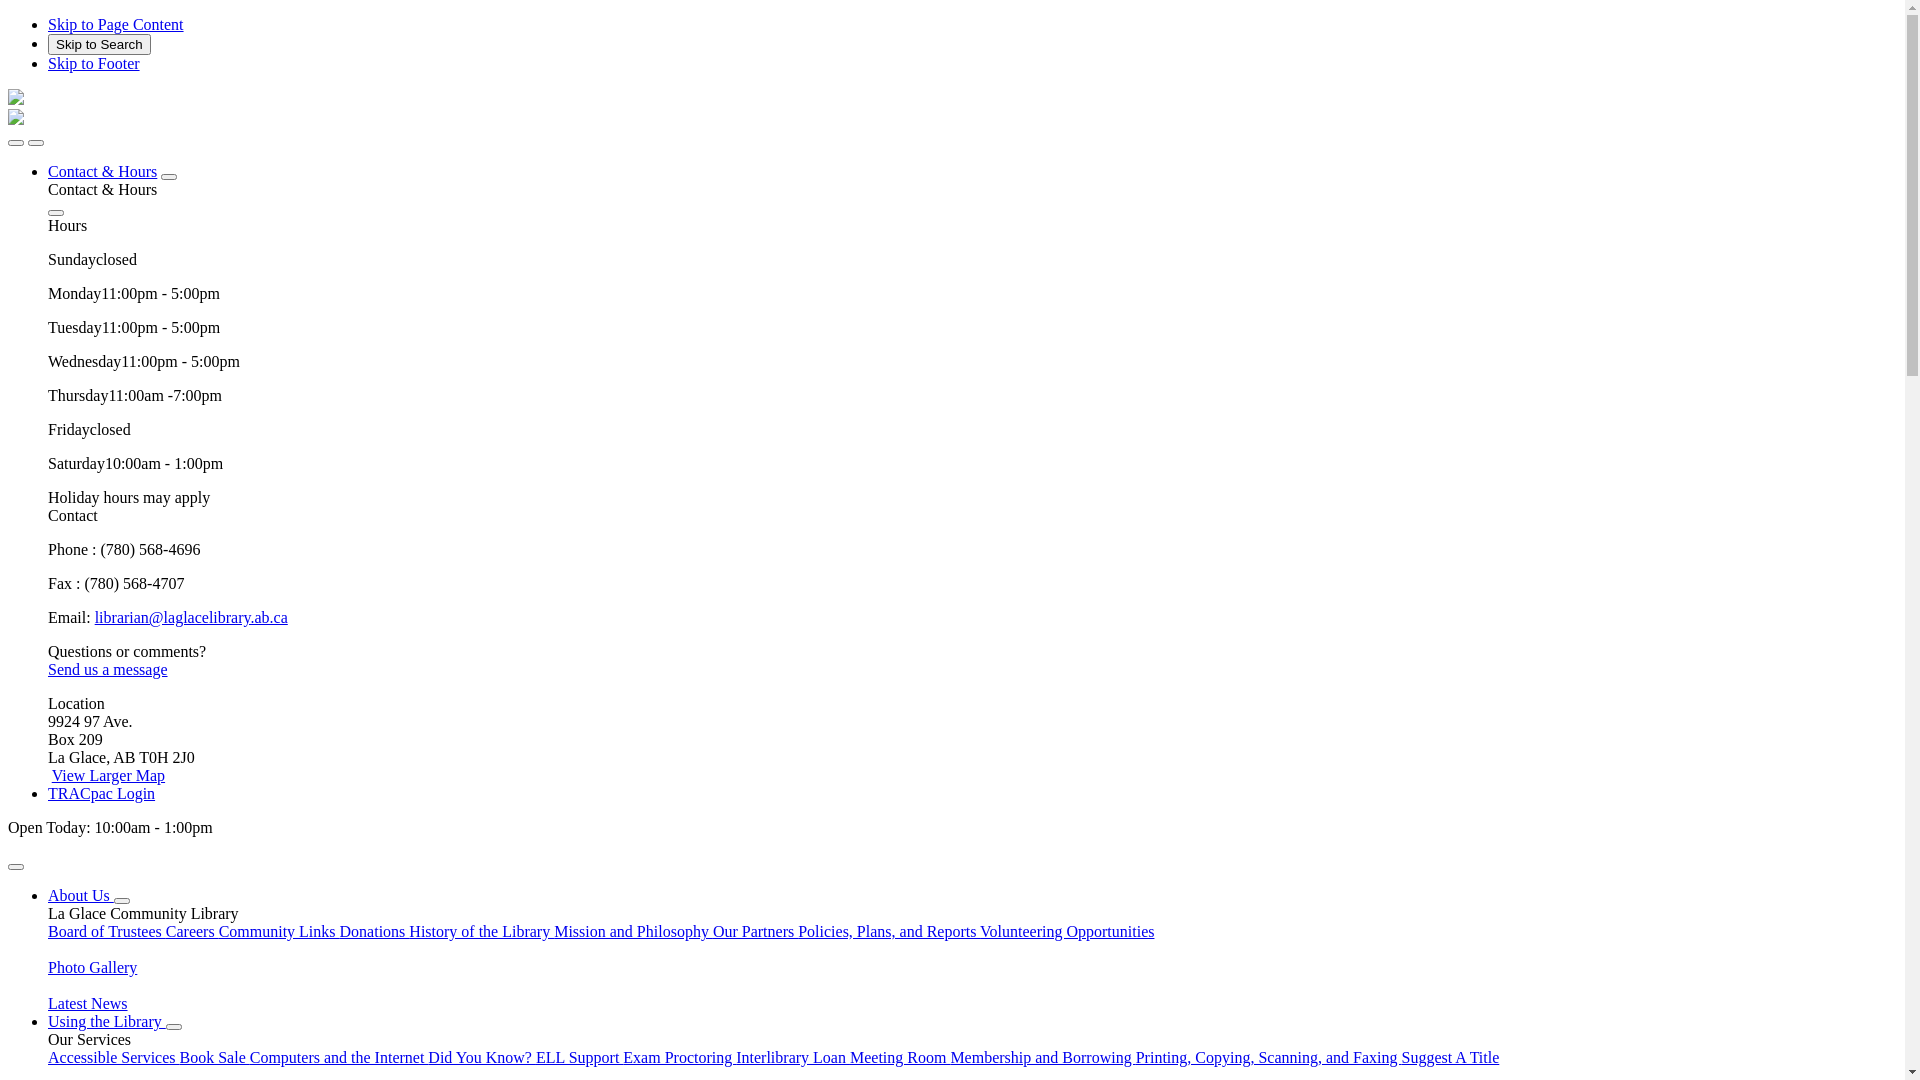 The width and height of the screenshot is (1920, 1080). What do you see at coordinates (107, 1022) in the screenshot?
I see `Using the Library` at bounding box center [107, 1022].